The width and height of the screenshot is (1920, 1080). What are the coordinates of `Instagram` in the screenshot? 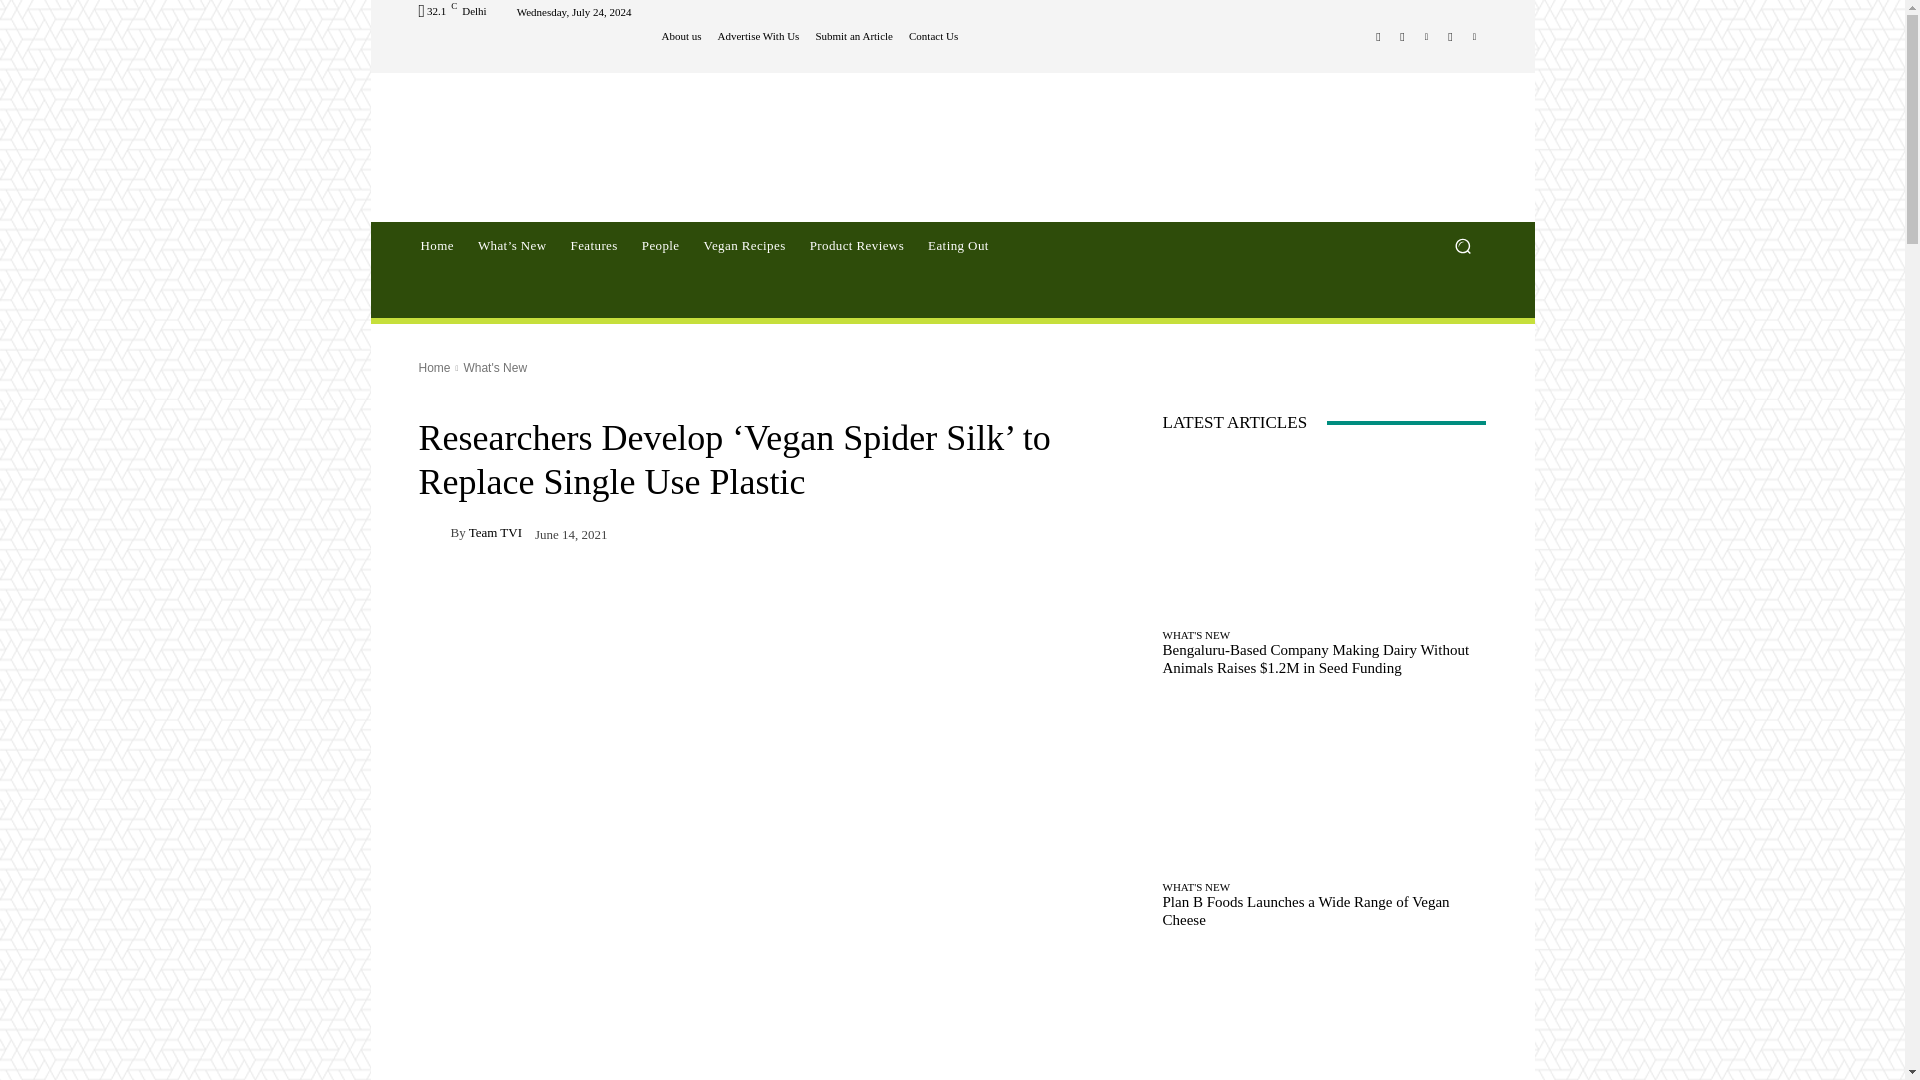 It's located at (1402, 35).